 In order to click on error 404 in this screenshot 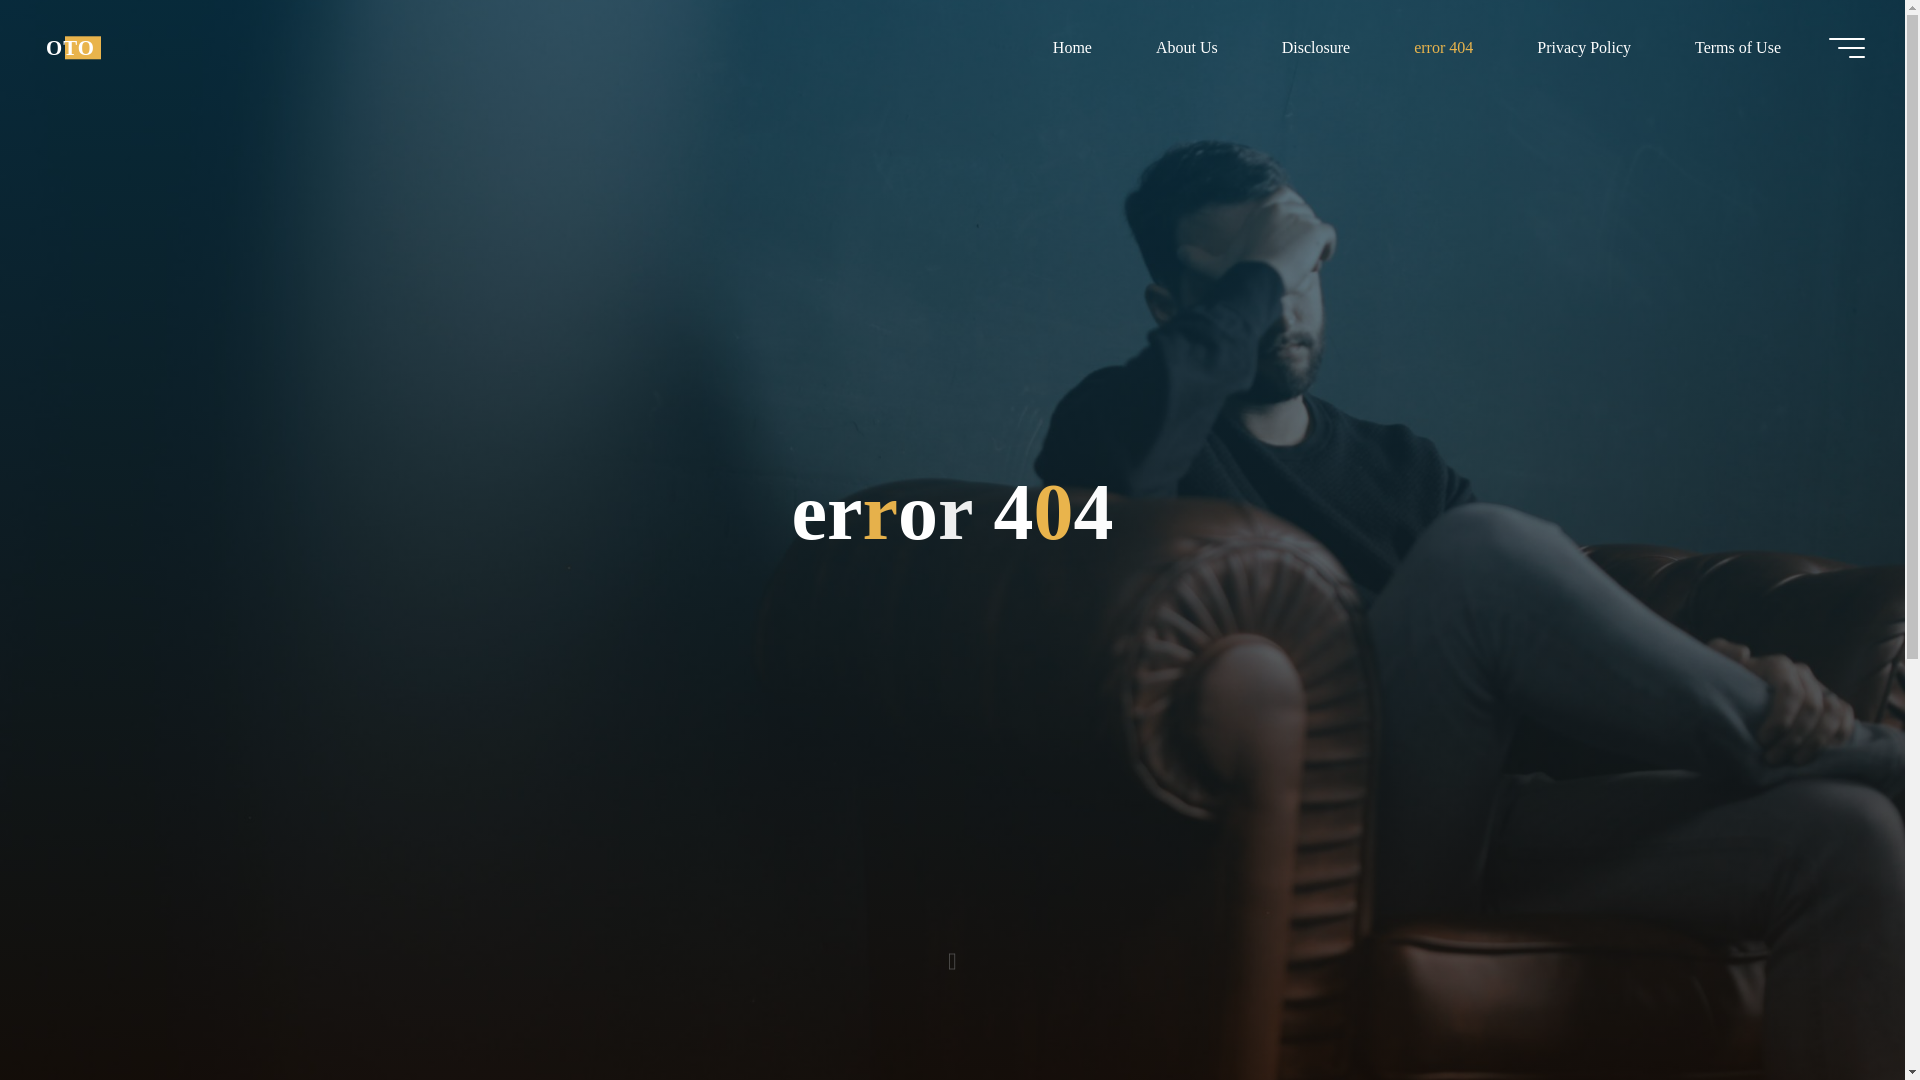, I will do `click(1444, 47)`.